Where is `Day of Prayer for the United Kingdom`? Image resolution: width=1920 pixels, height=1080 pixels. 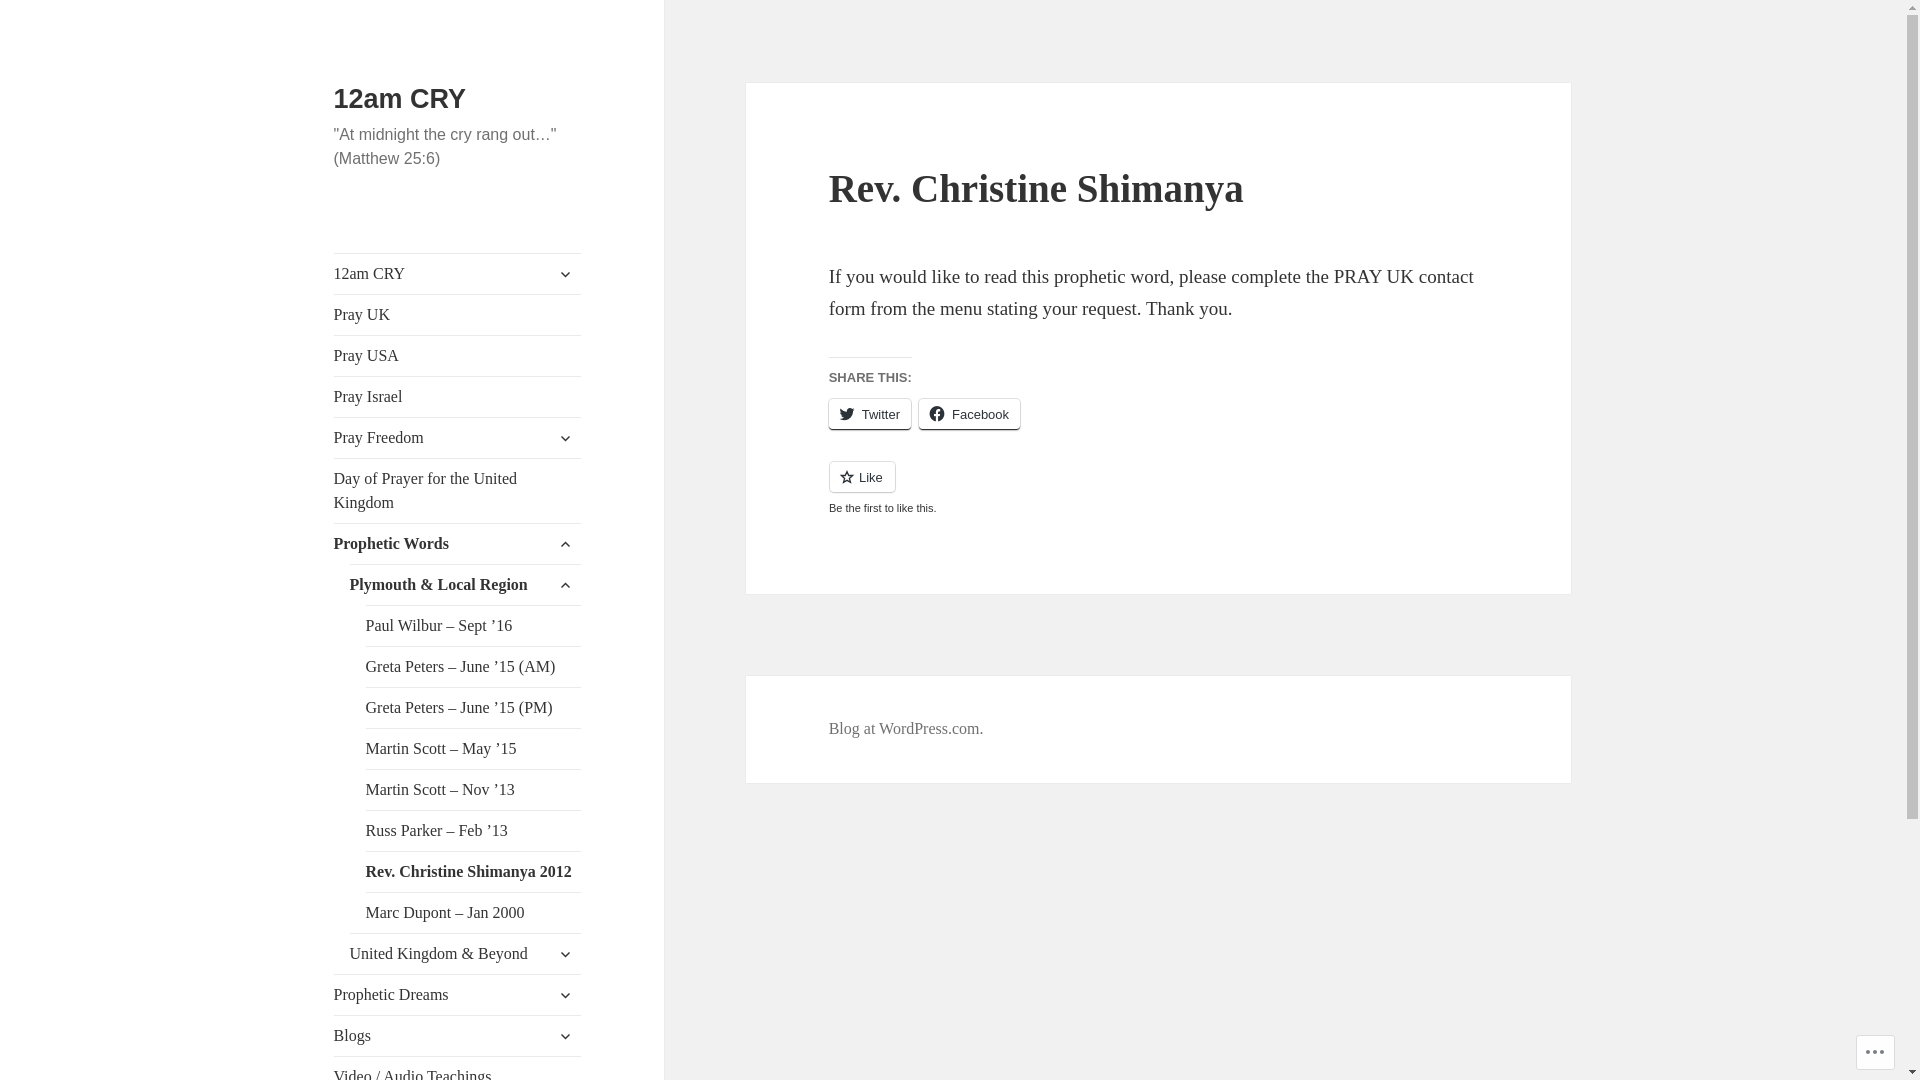
Day of Prayer for the United Kingdom is located at coordinates (458, 491).